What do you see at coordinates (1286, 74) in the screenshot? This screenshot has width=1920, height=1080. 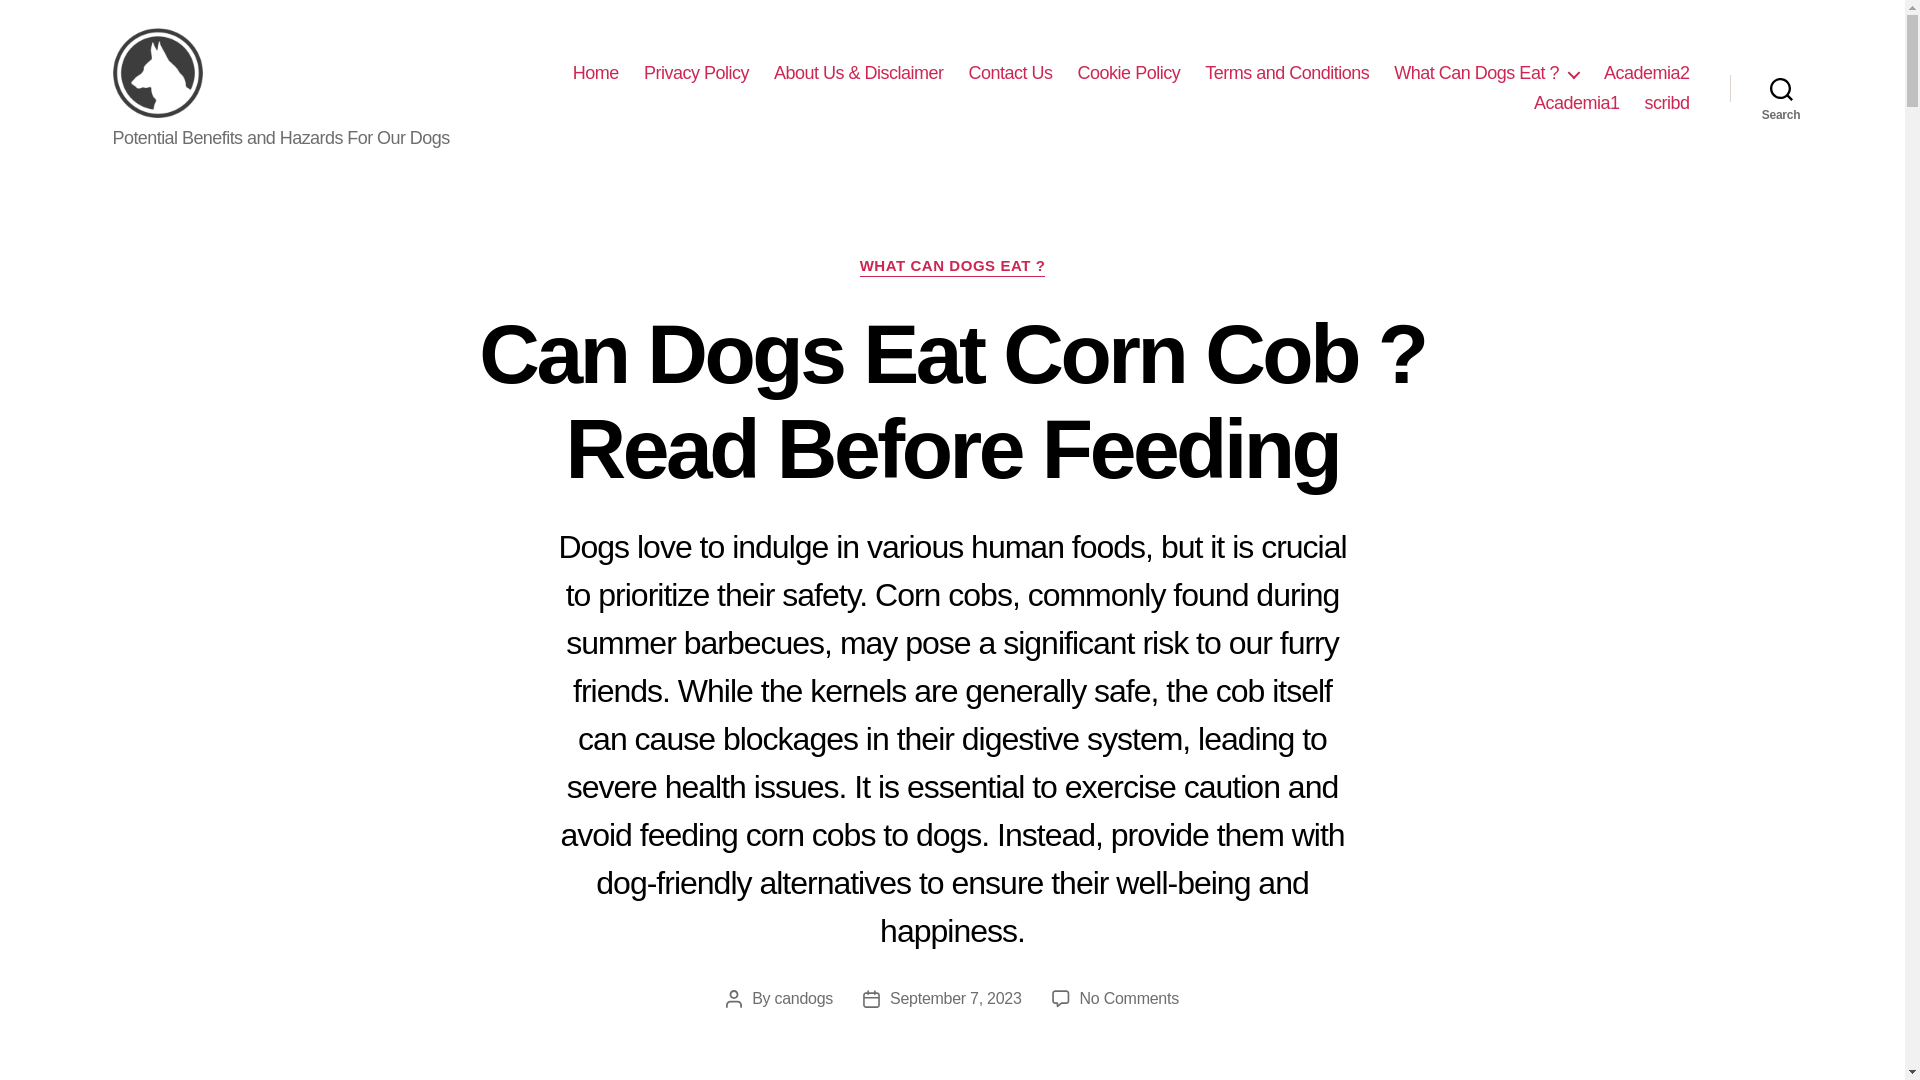 I see `Terms and Conditions` at bounding box center [1286, 74].